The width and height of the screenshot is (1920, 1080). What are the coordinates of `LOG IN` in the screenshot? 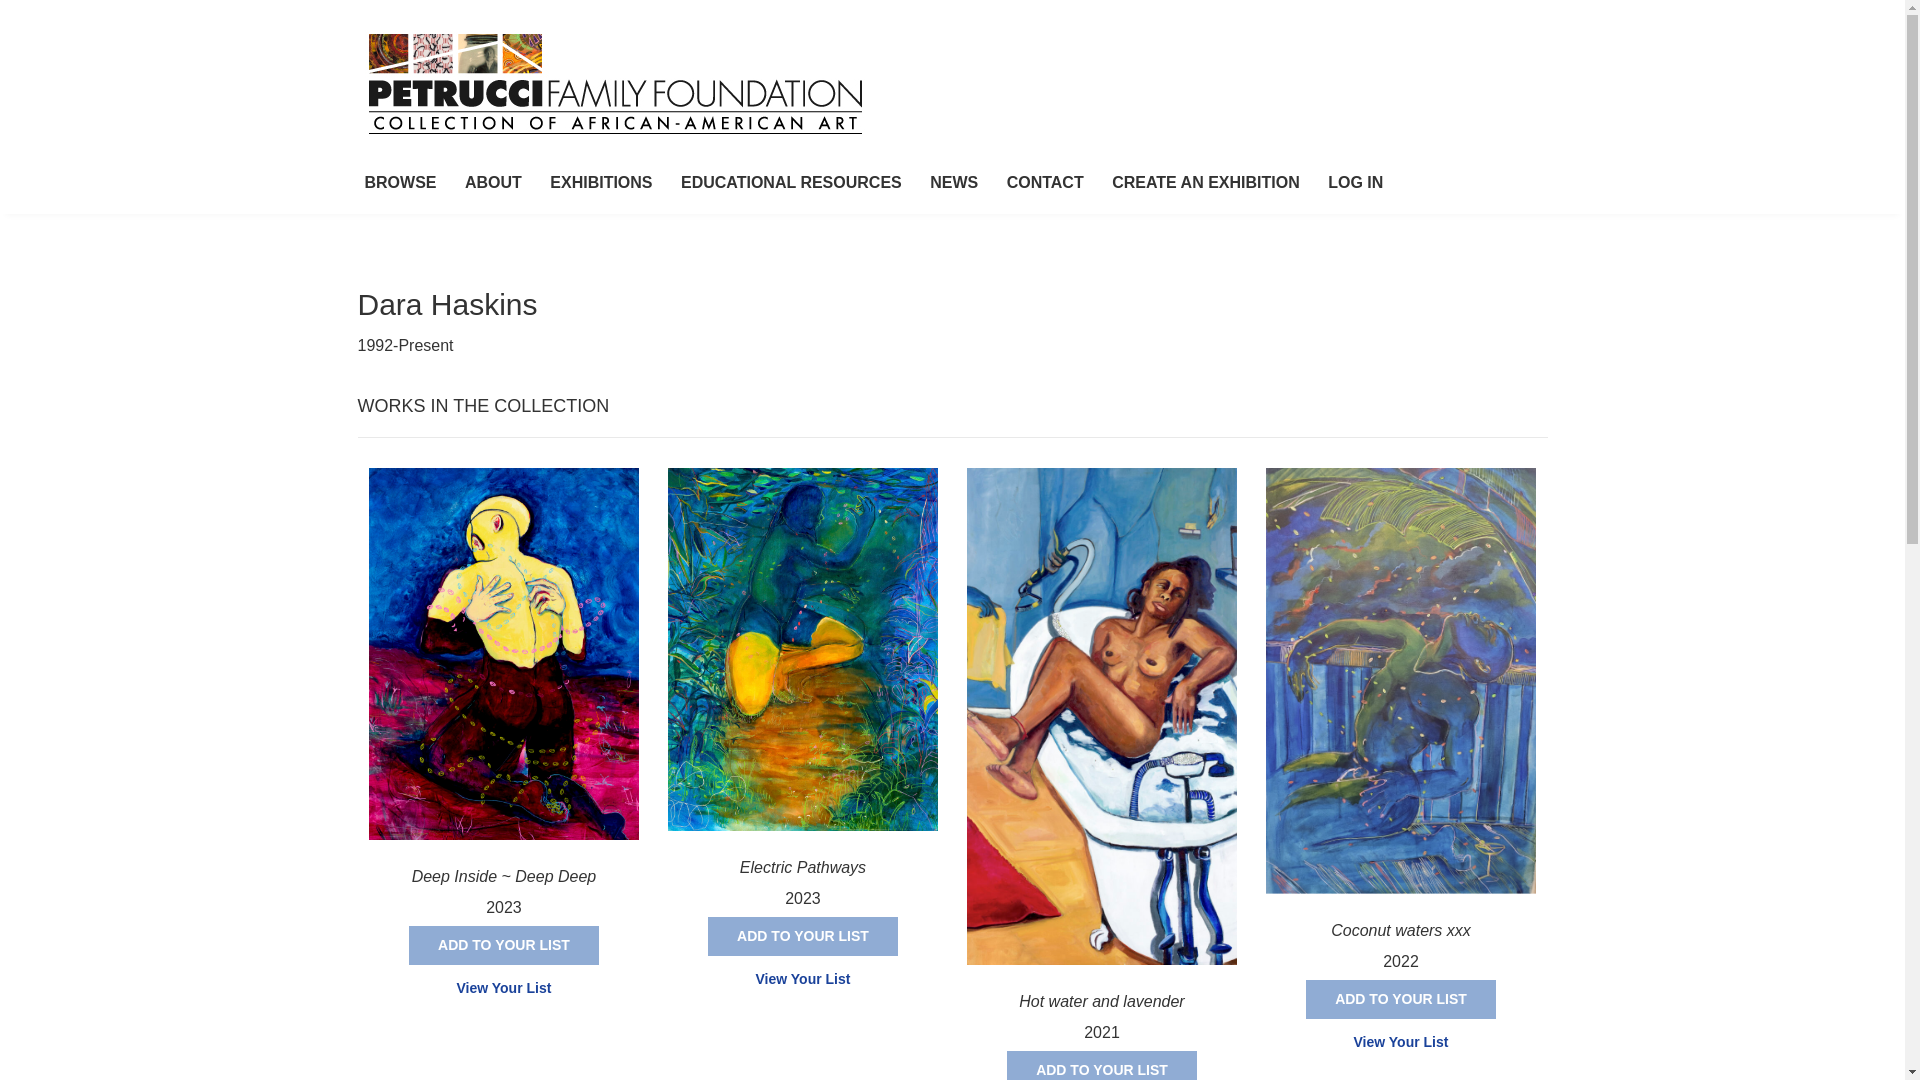 It's located at (1355, 184).